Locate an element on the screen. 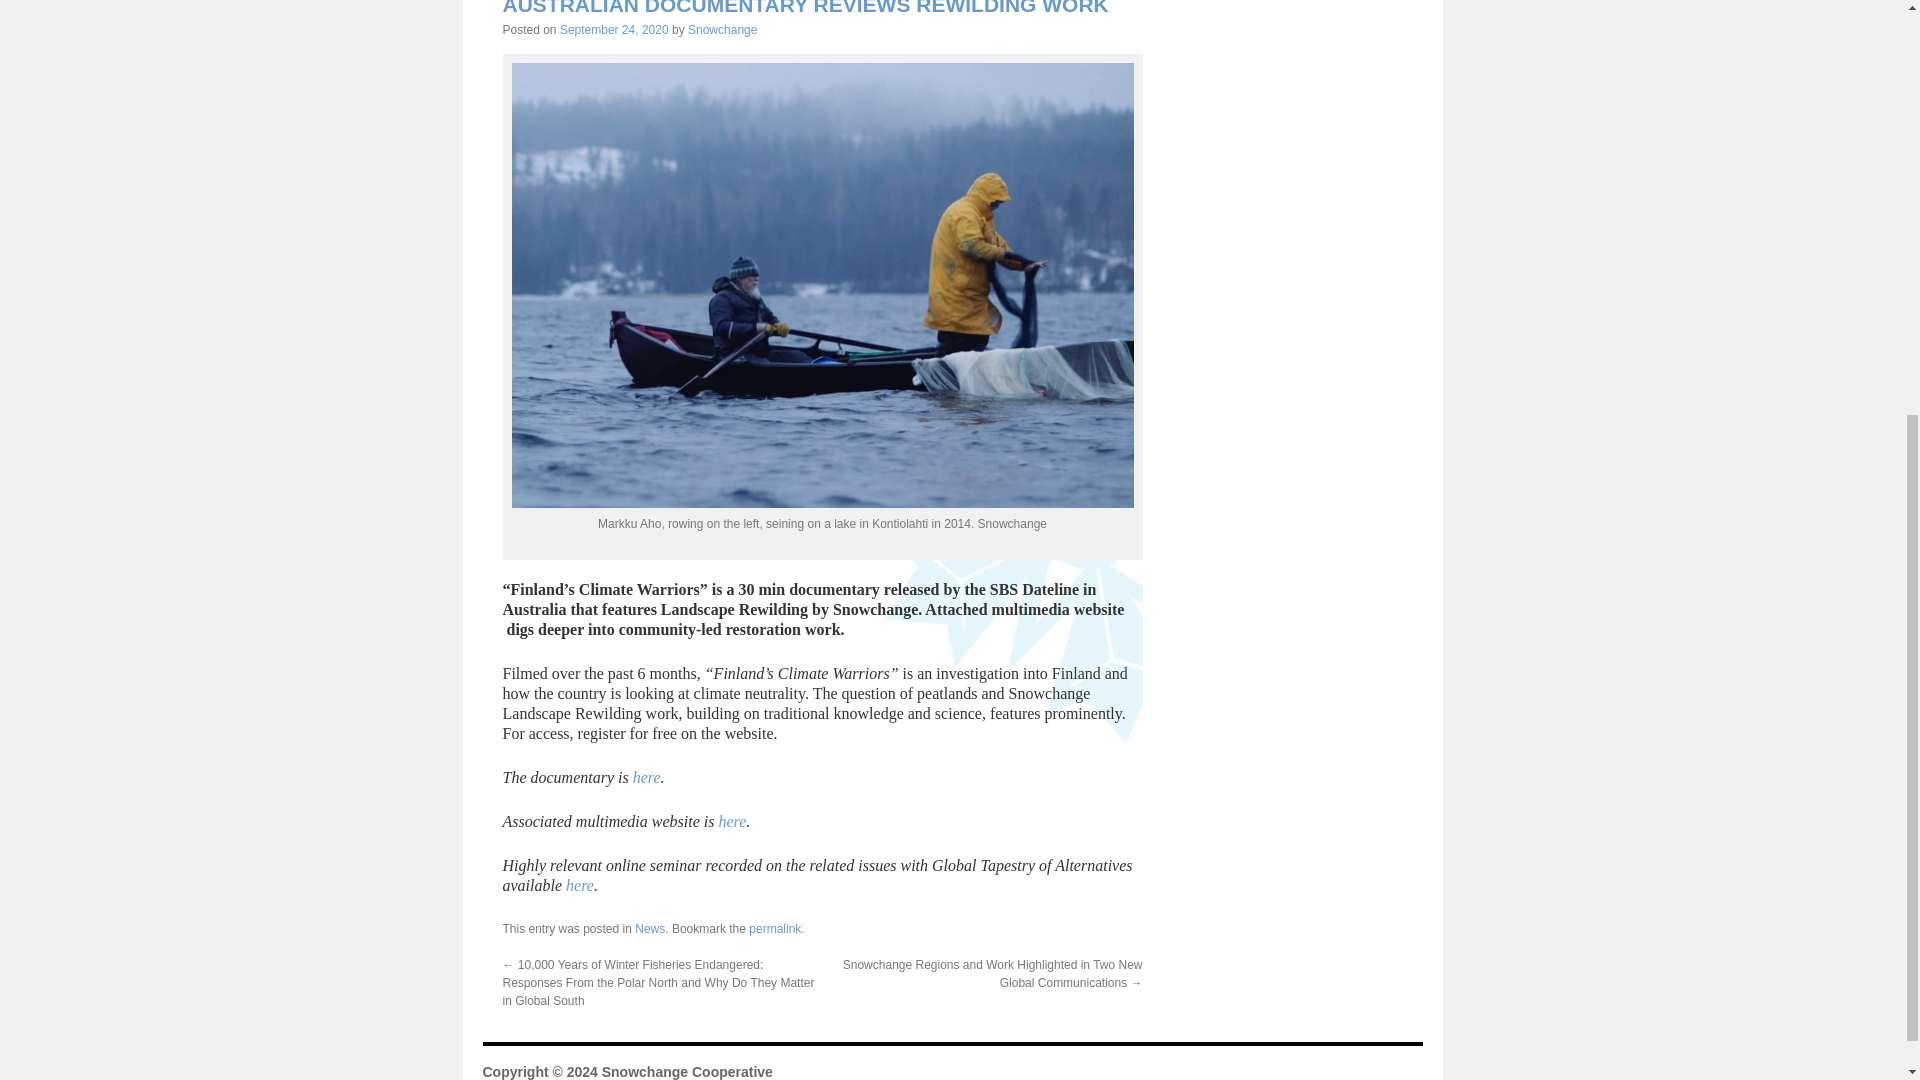  View all posts by Snowchange is located at coordinates (722, 29).